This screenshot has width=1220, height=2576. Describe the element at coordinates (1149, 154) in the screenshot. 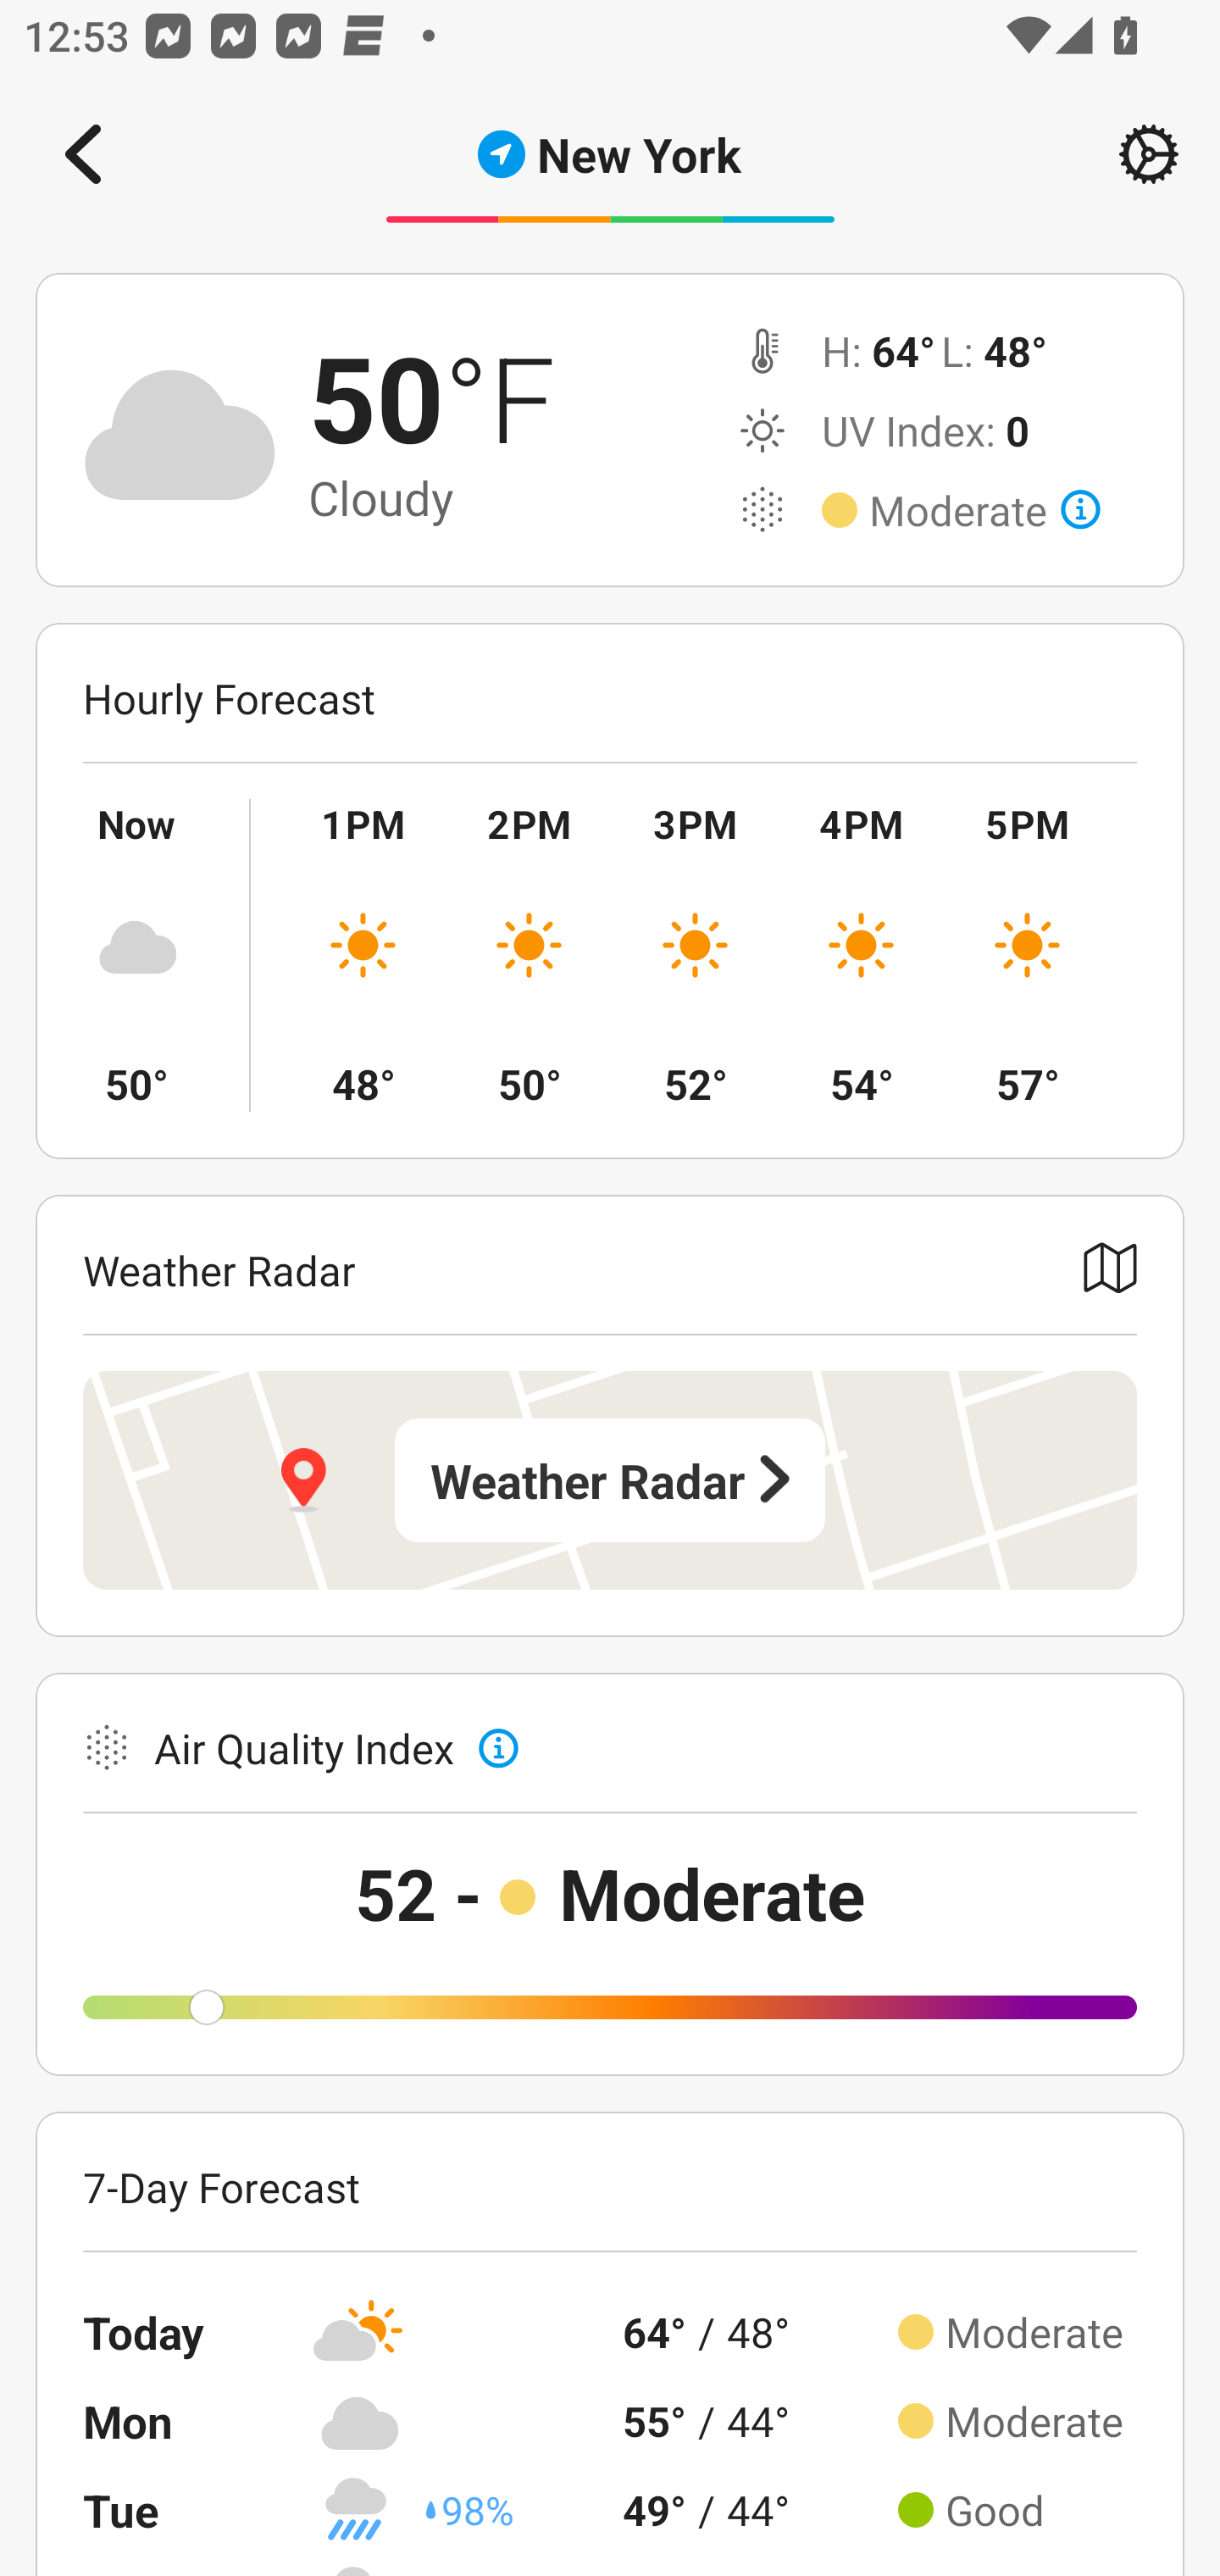

I see `Setting` at that location.